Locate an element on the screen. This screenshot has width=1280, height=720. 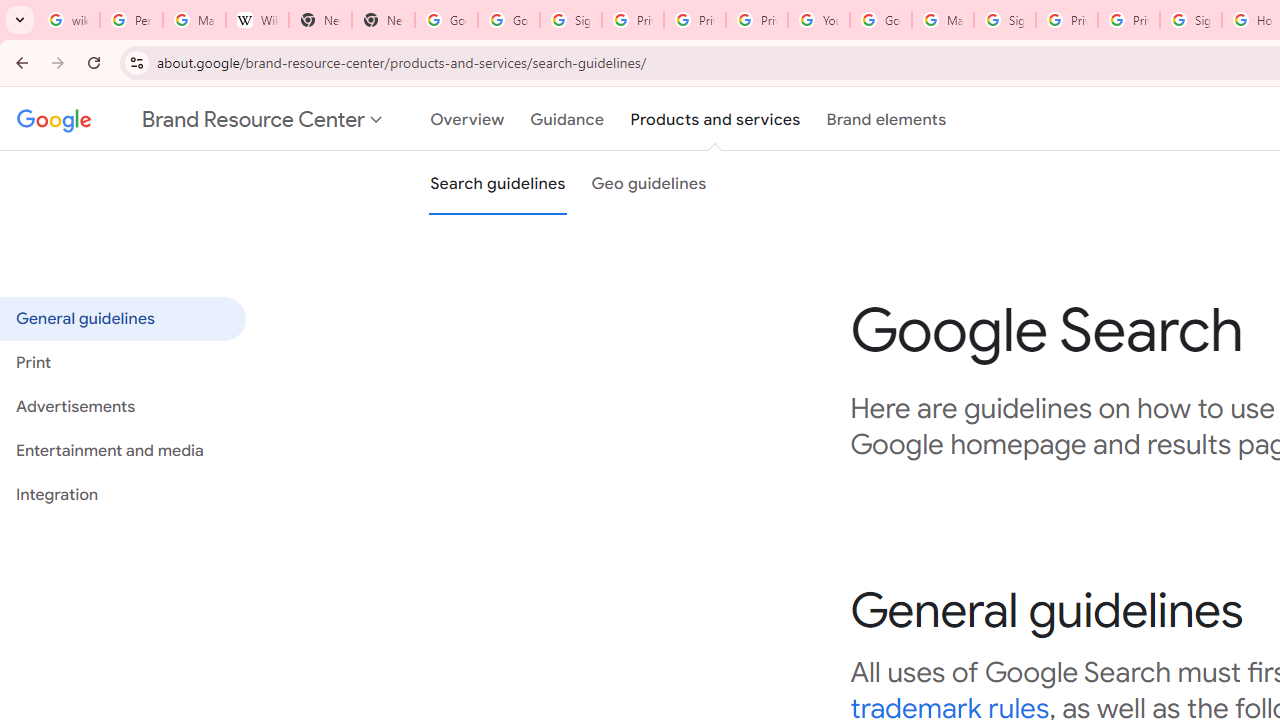
New Tab is located at coordinates (383, 20).